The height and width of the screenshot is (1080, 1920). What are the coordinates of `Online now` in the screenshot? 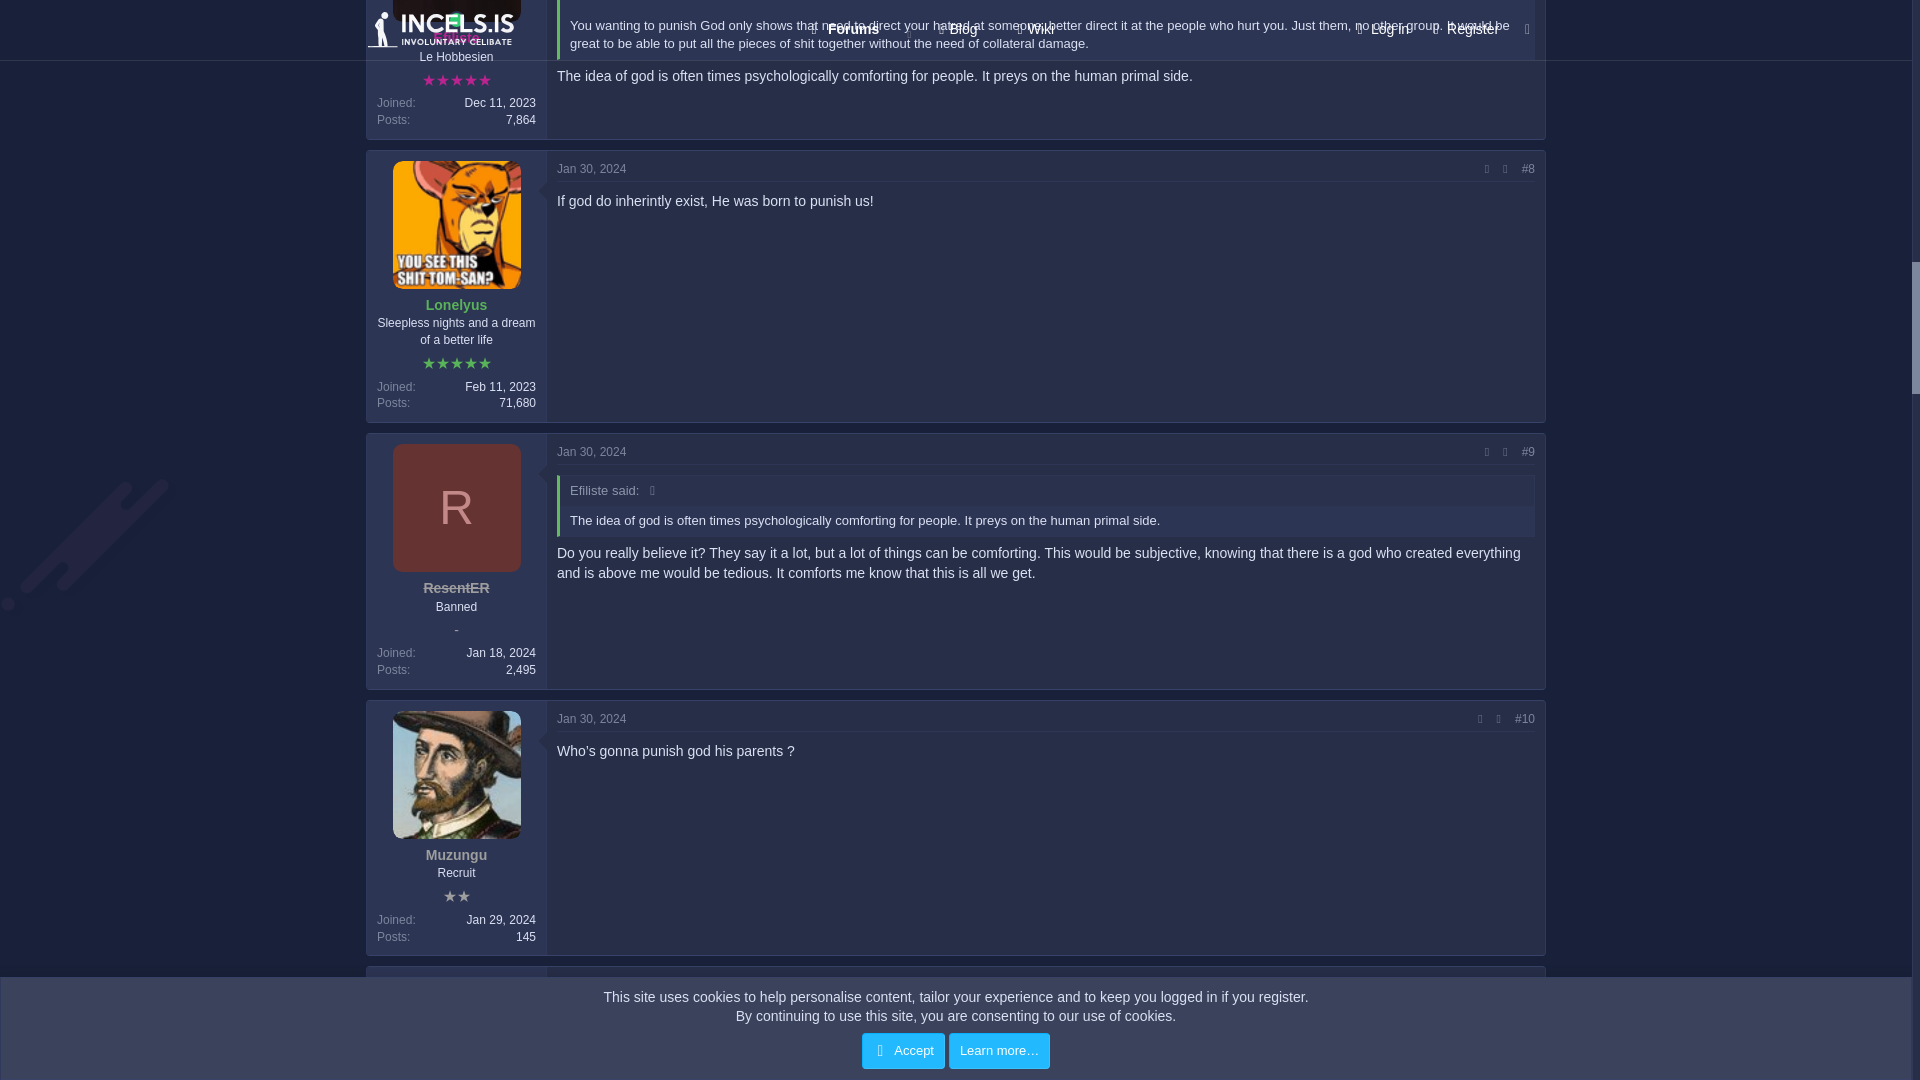 It's located at (456, 20).